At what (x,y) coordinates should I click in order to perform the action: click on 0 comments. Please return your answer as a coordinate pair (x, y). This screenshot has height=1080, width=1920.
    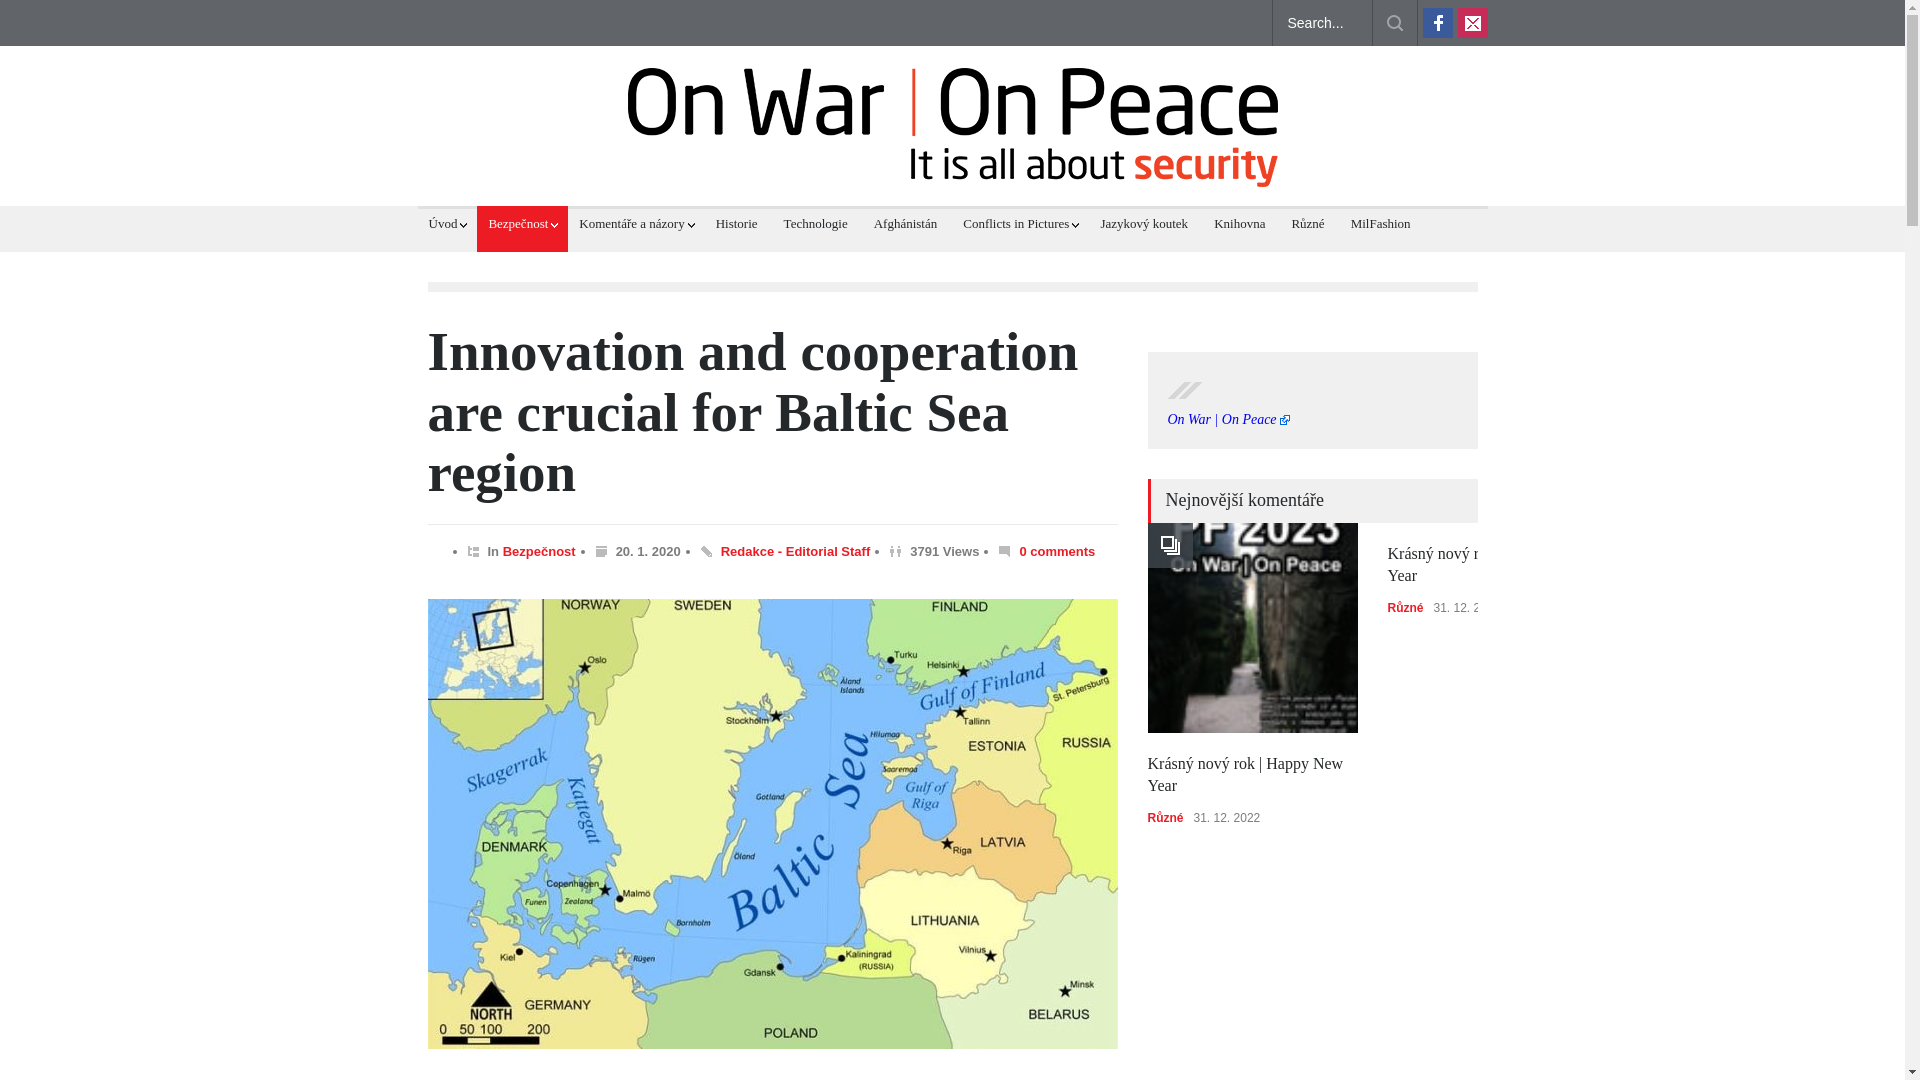
    Looking at the image, I should click on (1046, 552).